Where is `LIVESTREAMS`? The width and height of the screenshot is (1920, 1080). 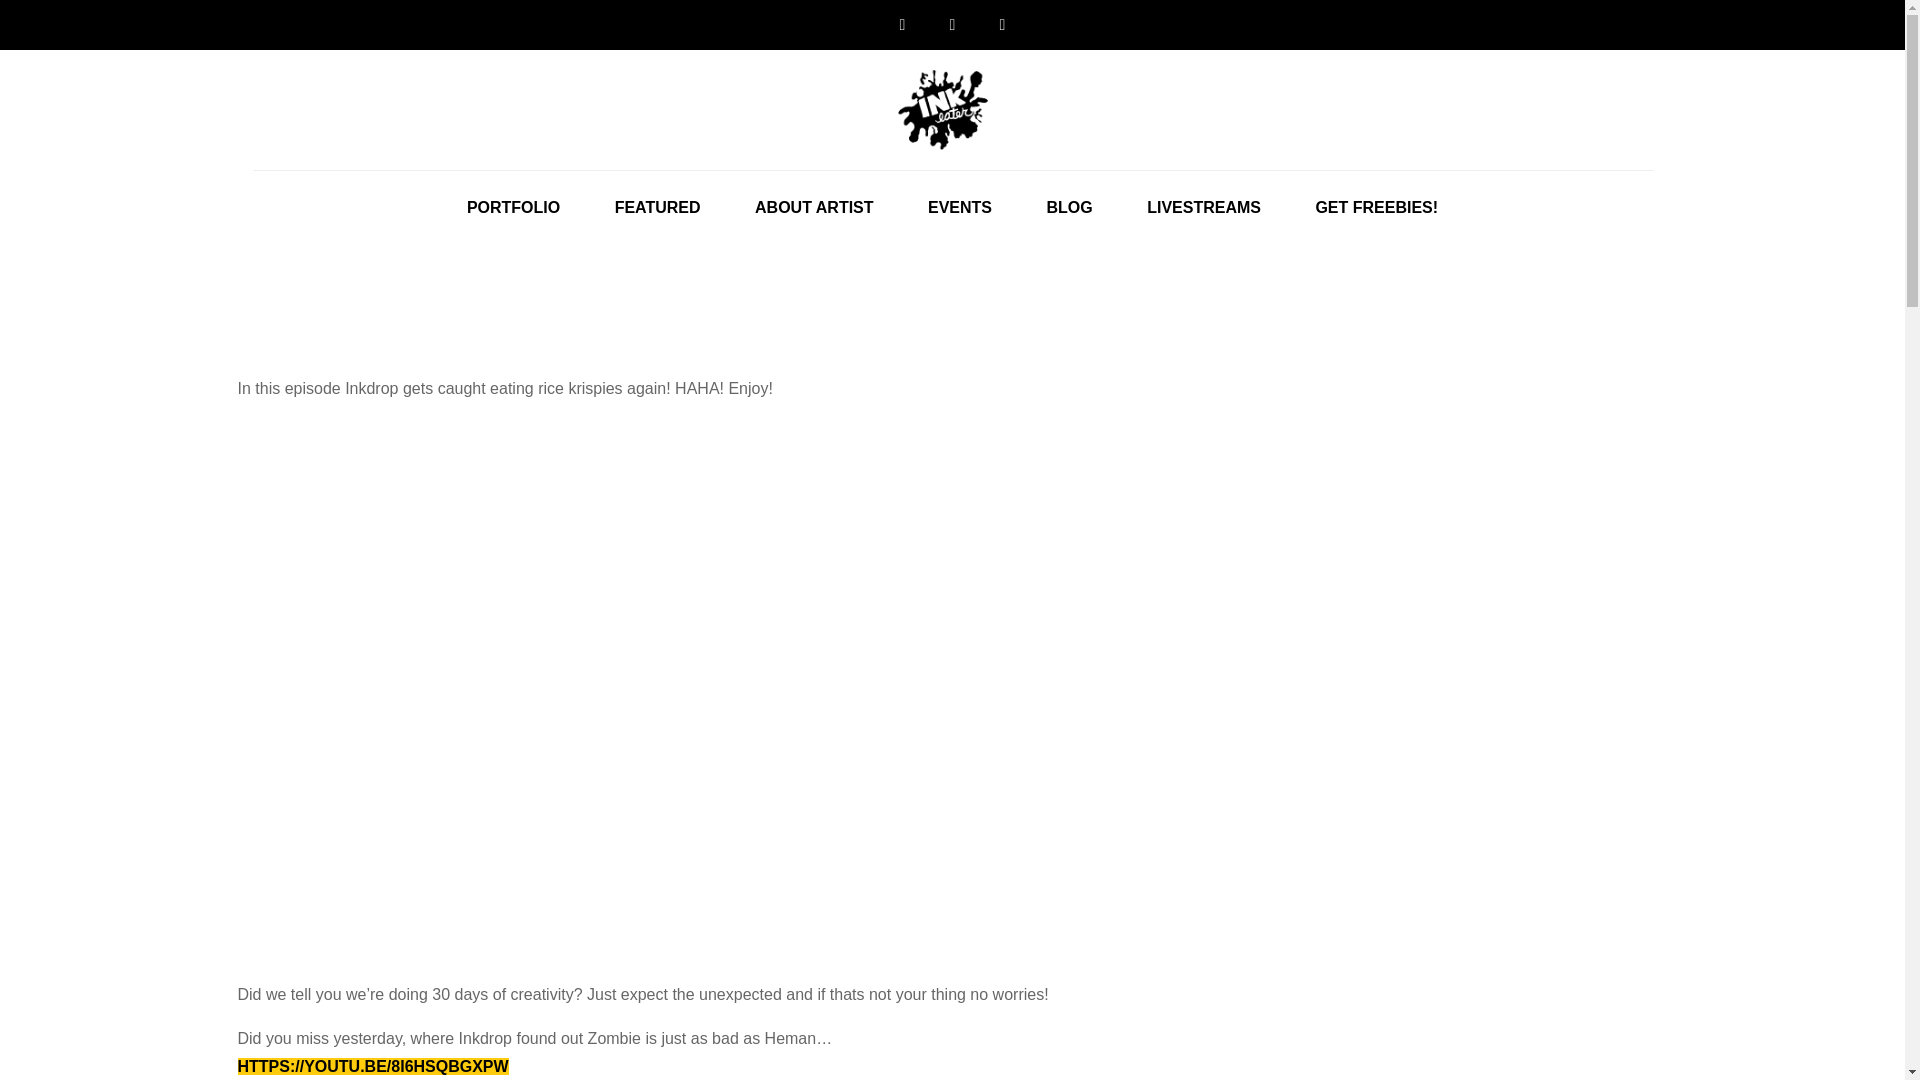 LIVESTREAMS is located at coordinates (1204, 208).